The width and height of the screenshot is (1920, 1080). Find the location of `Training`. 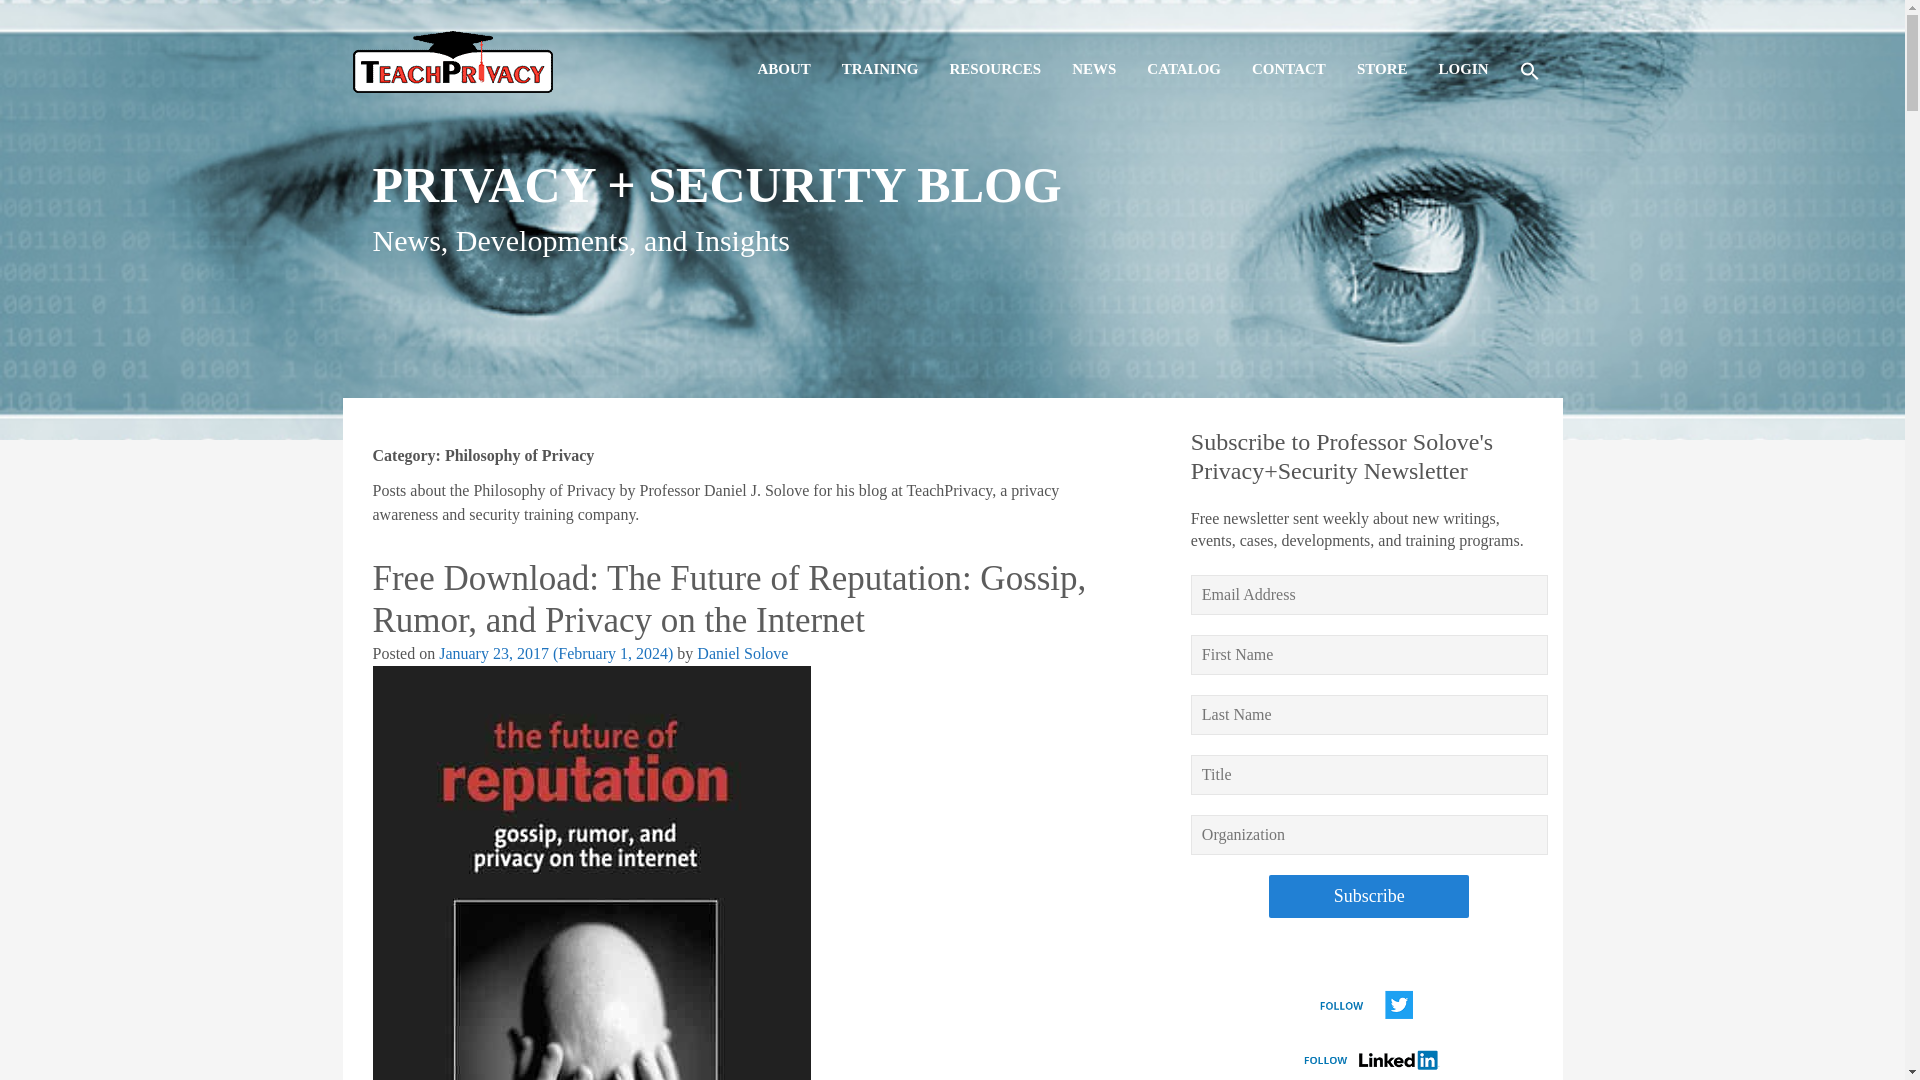

Training is located at coordinates (880, 52).